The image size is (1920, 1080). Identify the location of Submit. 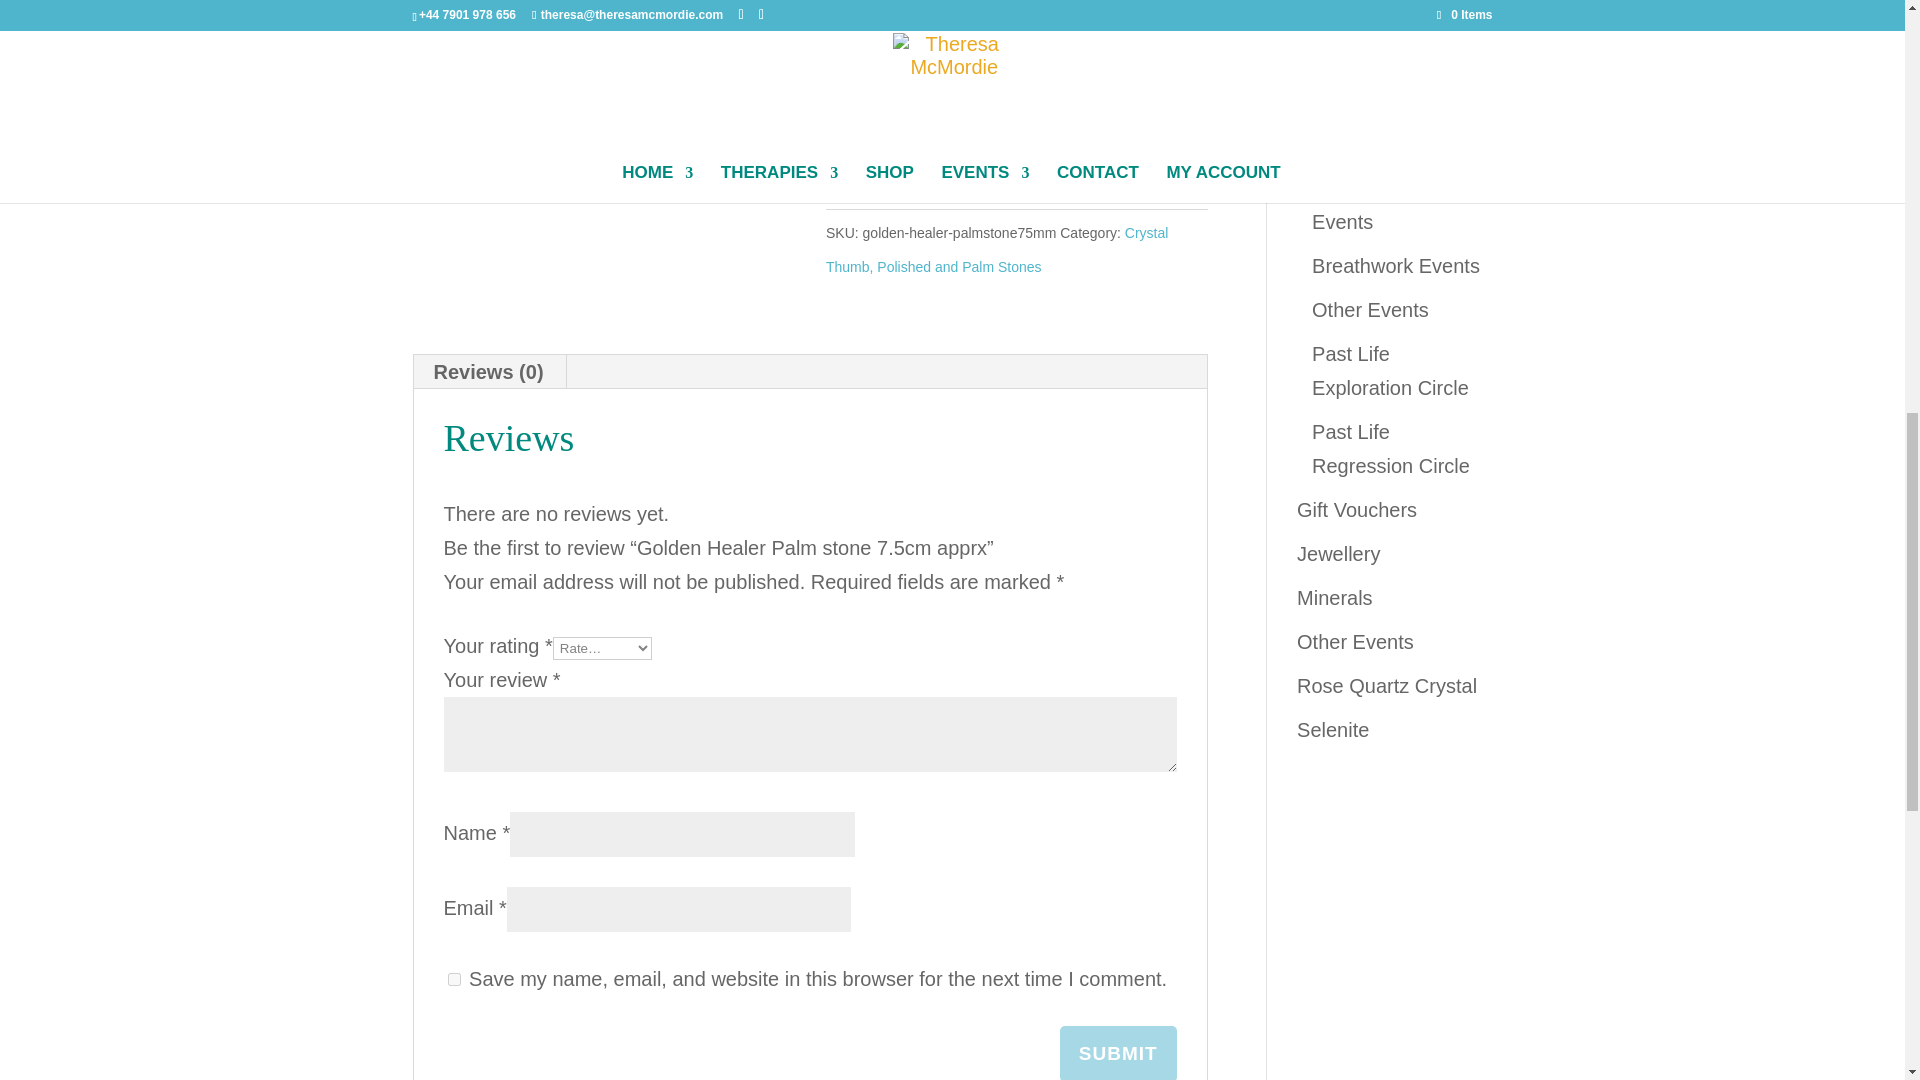
(1118, 1053).